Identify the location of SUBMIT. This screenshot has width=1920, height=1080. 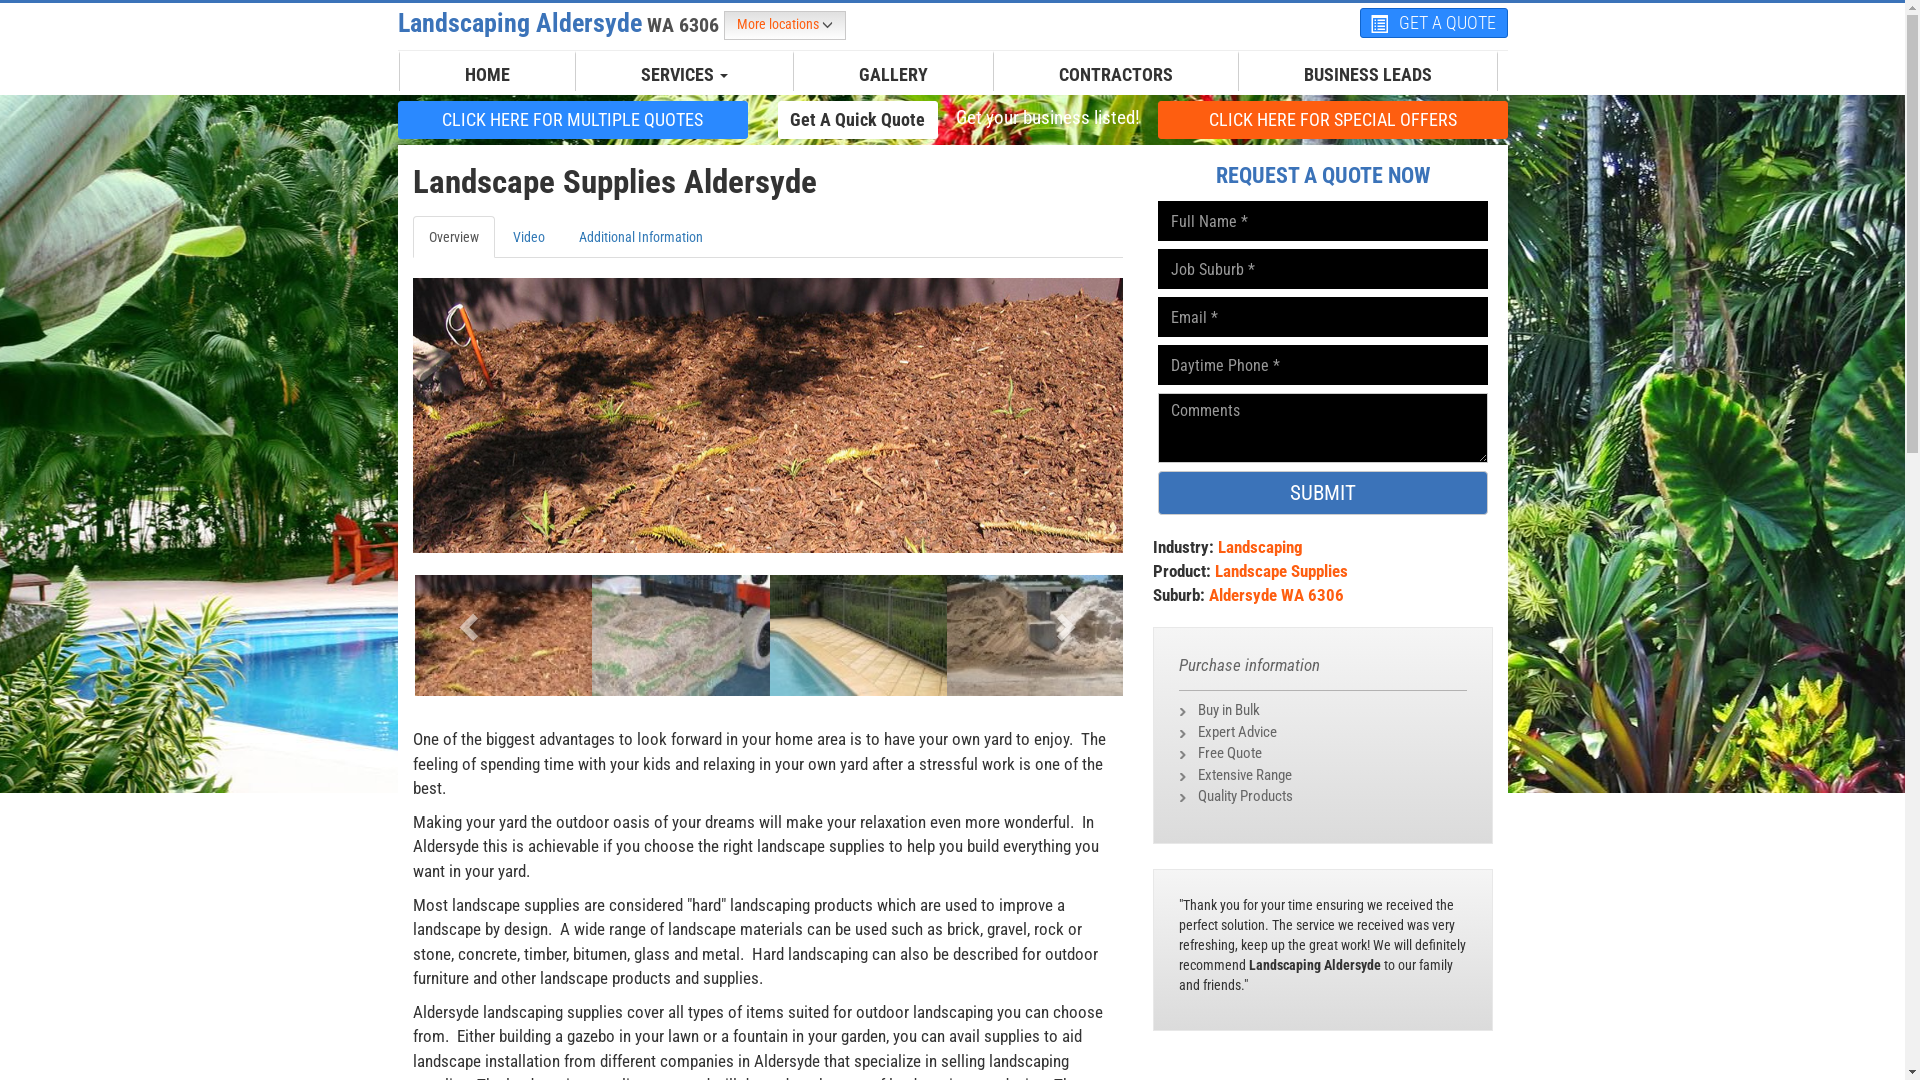
(1323, 493).